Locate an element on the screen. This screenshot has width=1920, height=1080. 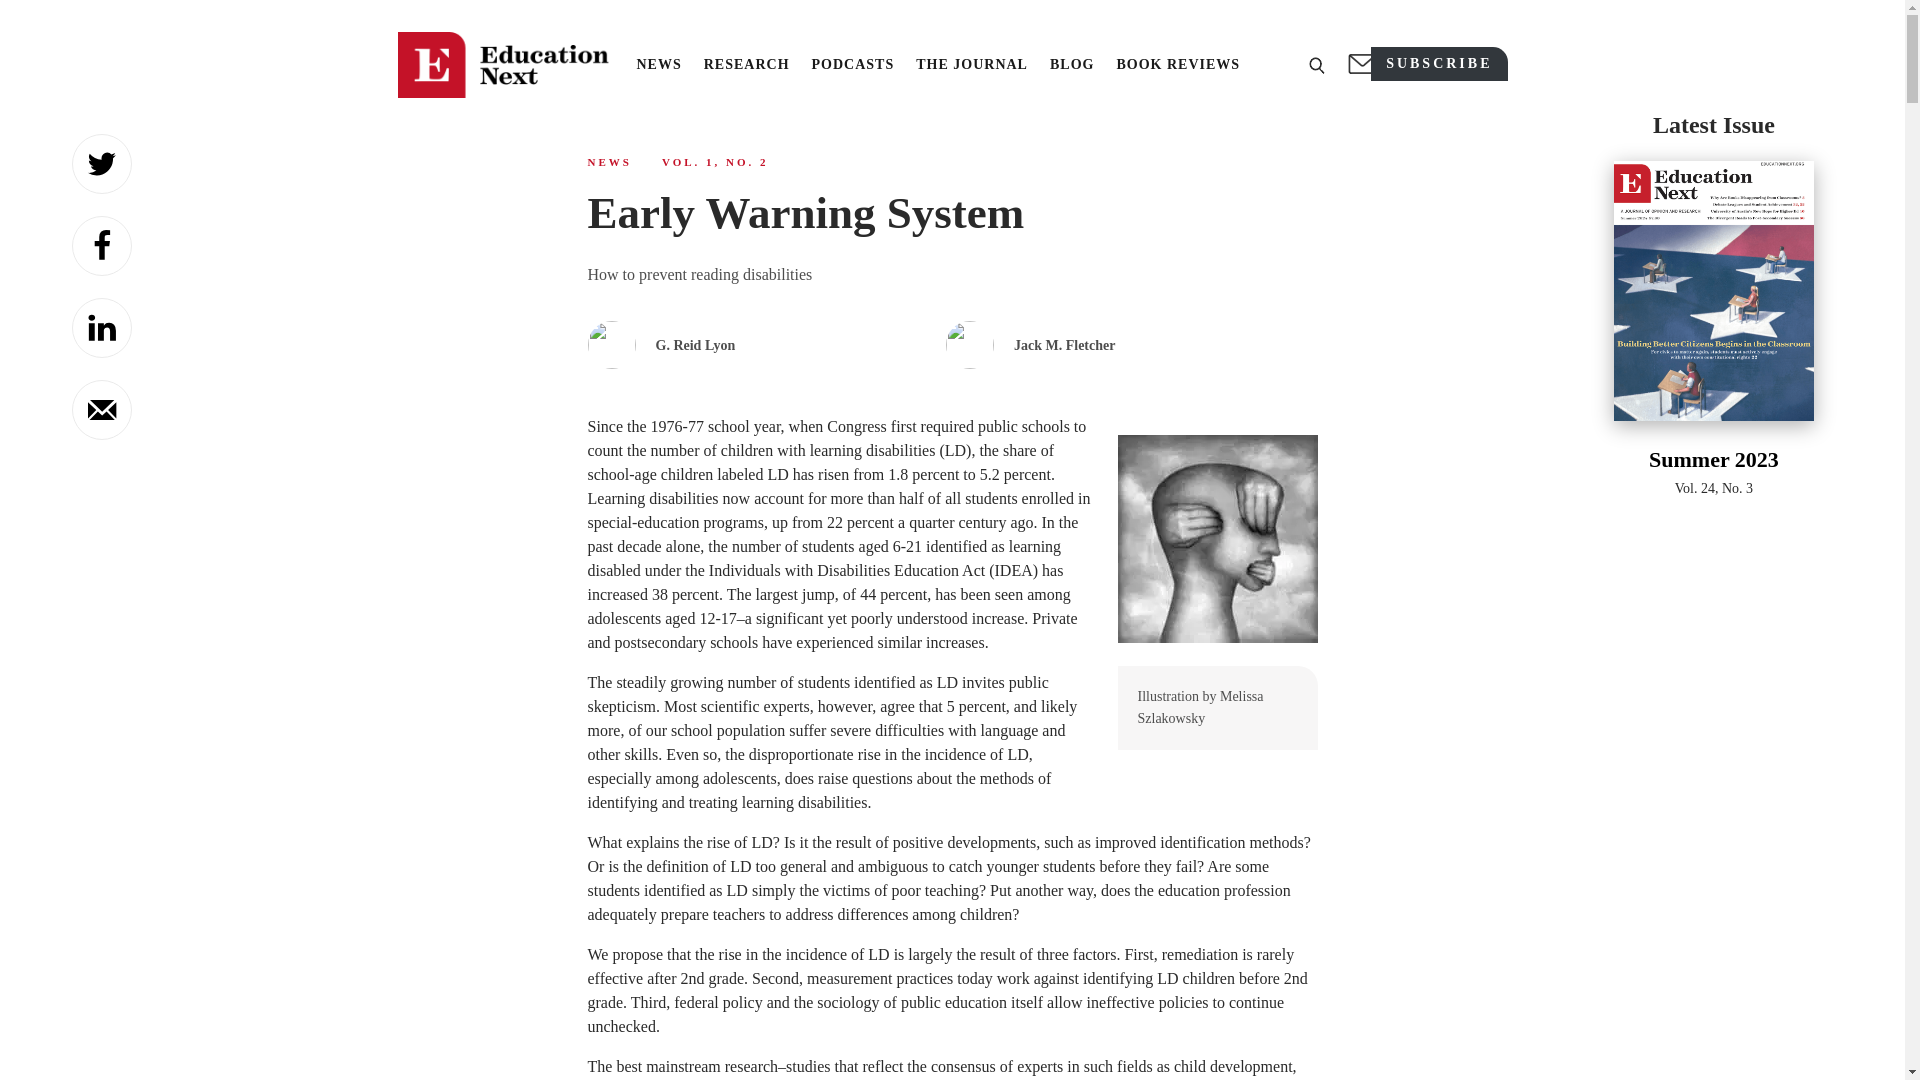
PODCASTS is located at coordinates (853, 65).